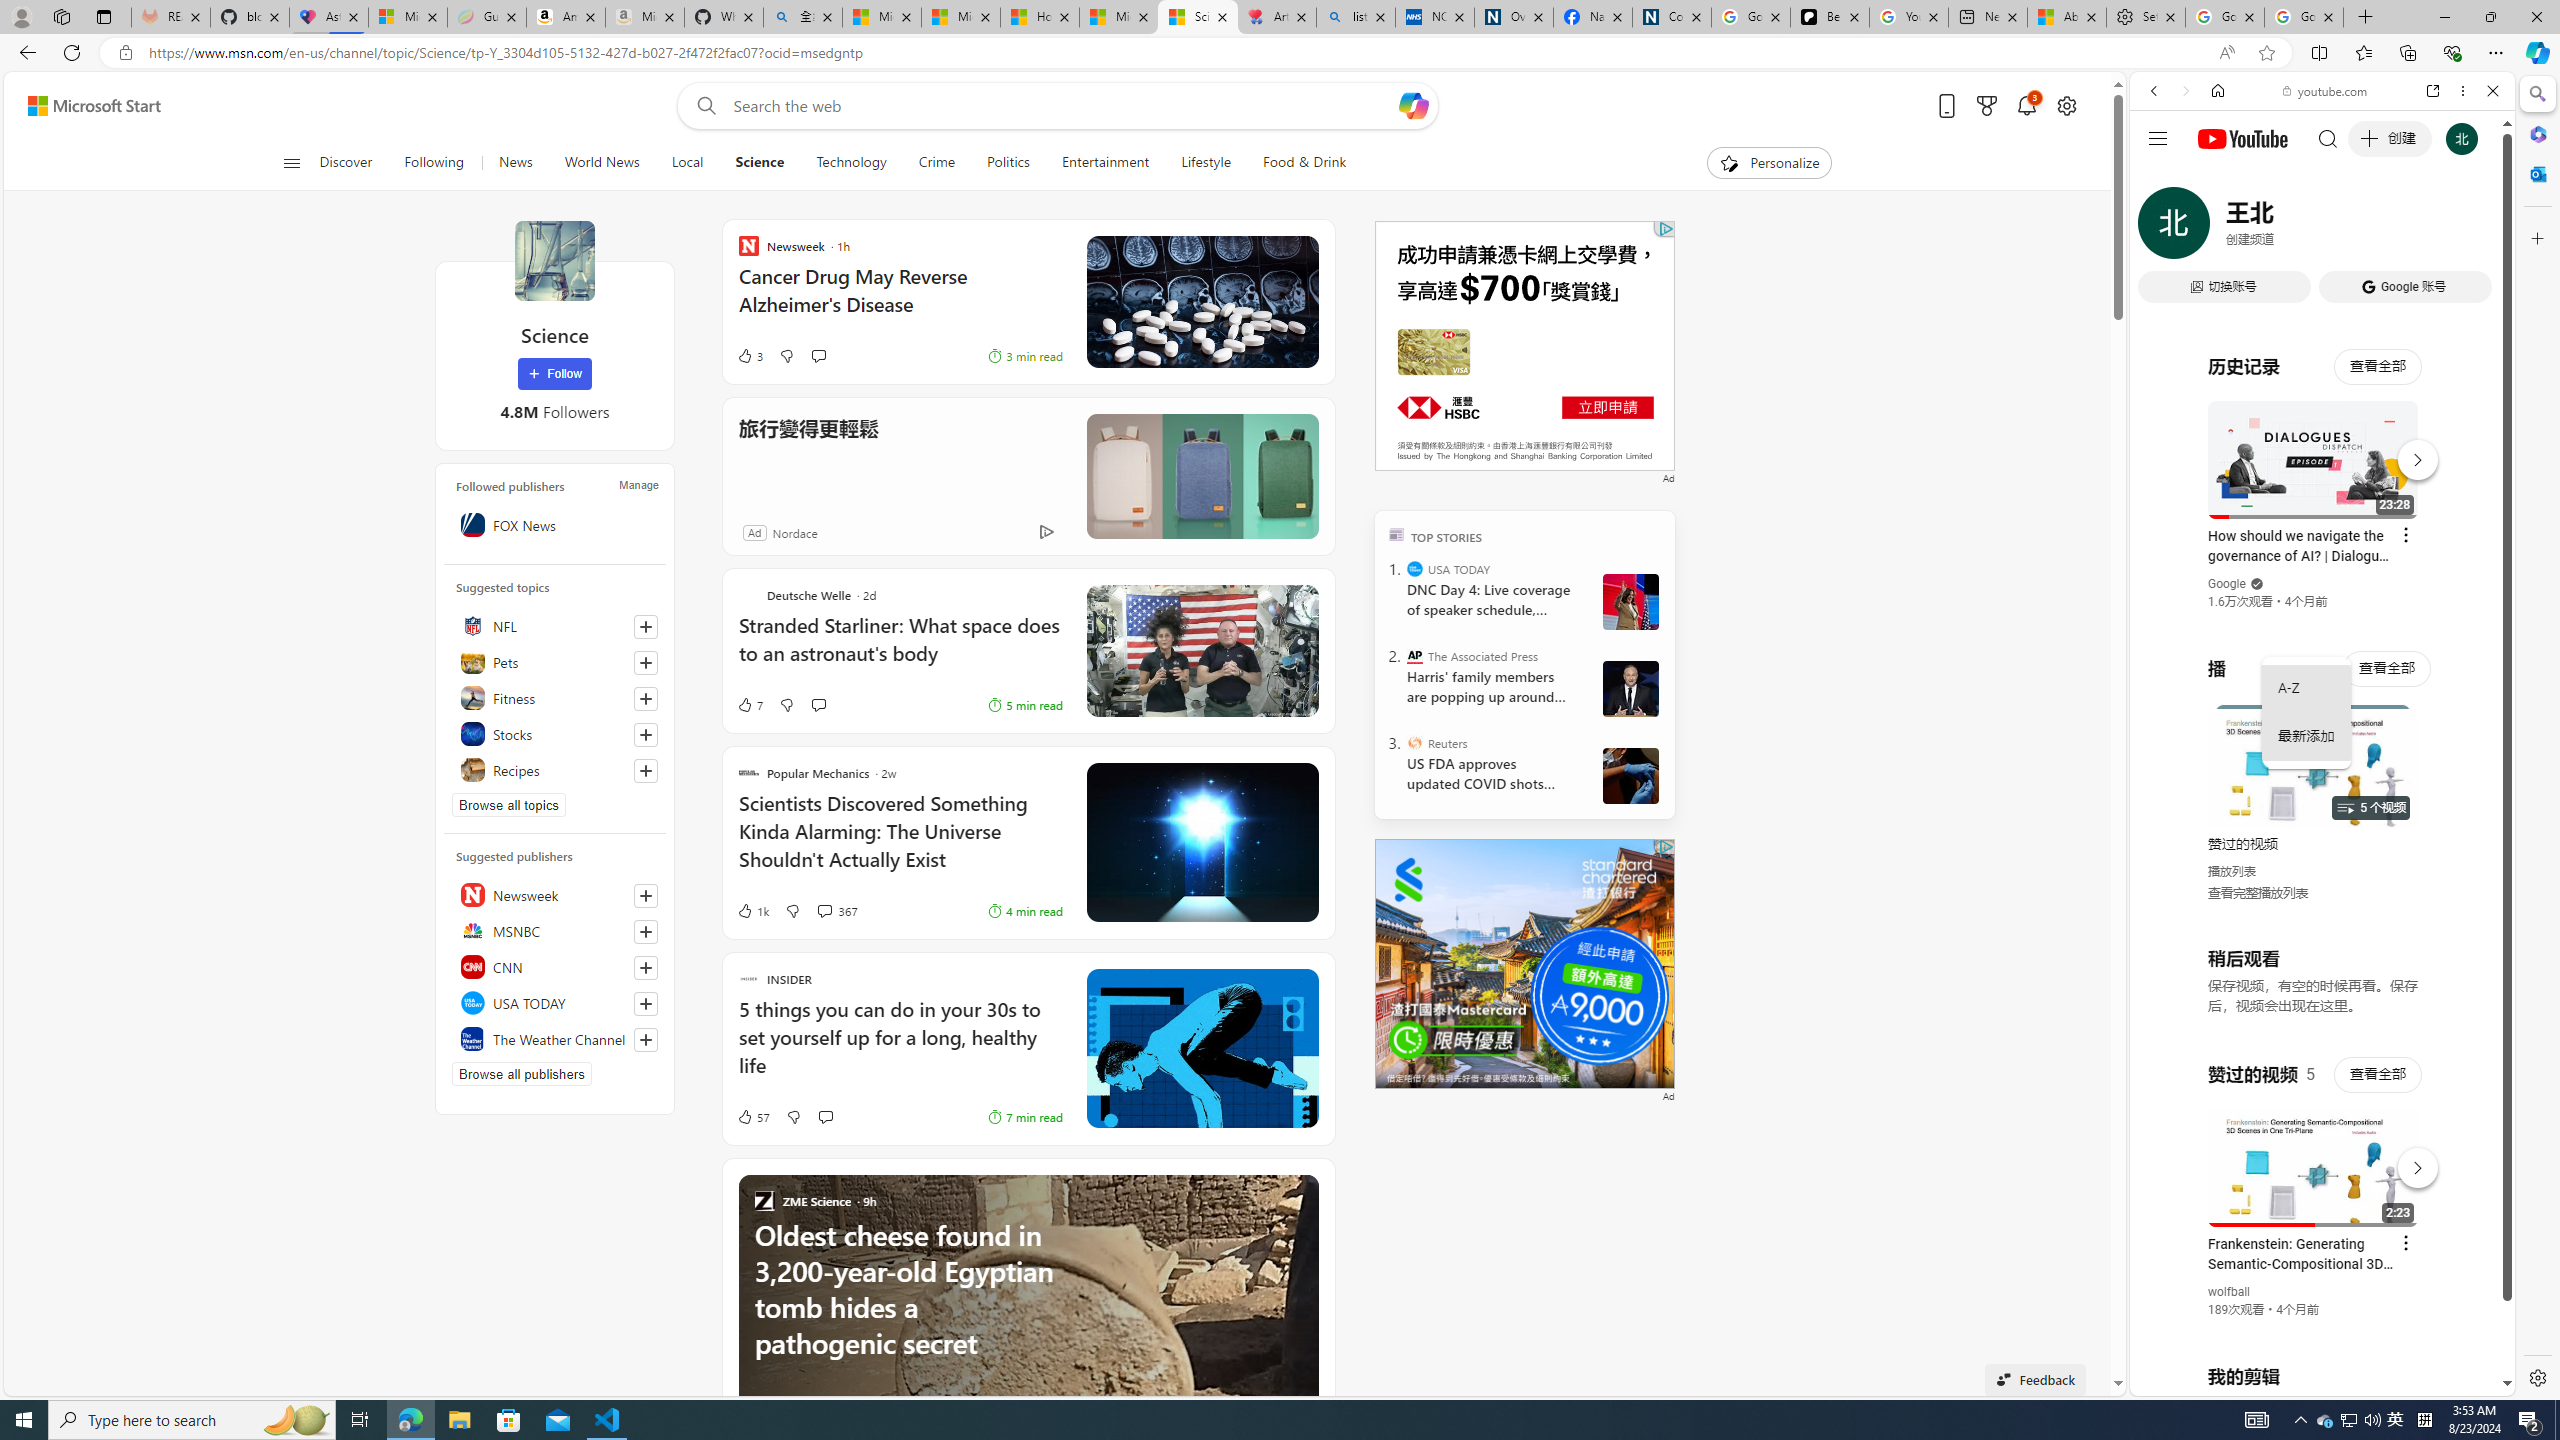  I want to click on #you, so click(2314, 1158).